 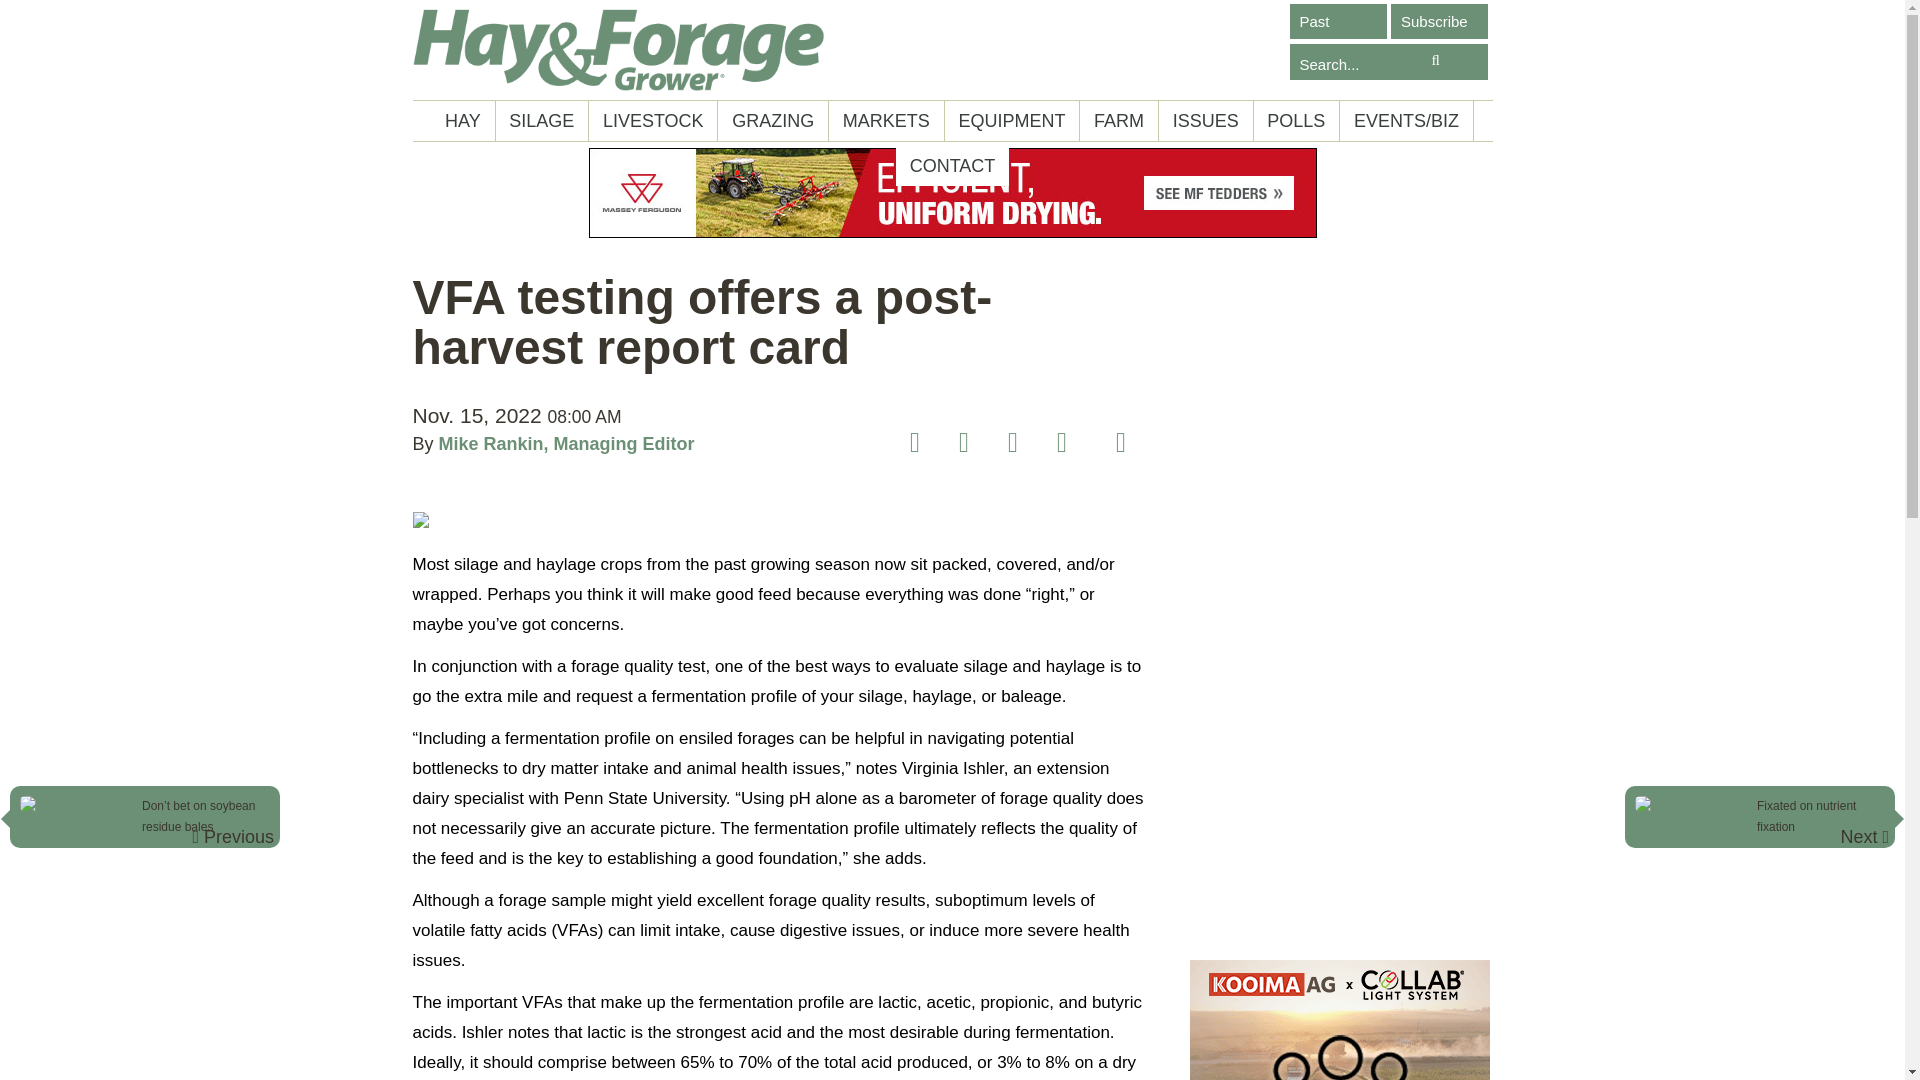 What do you see at coordinates (542, 121) in the screenshot?
I see `SILAGE` at bounding box center [542, 121].